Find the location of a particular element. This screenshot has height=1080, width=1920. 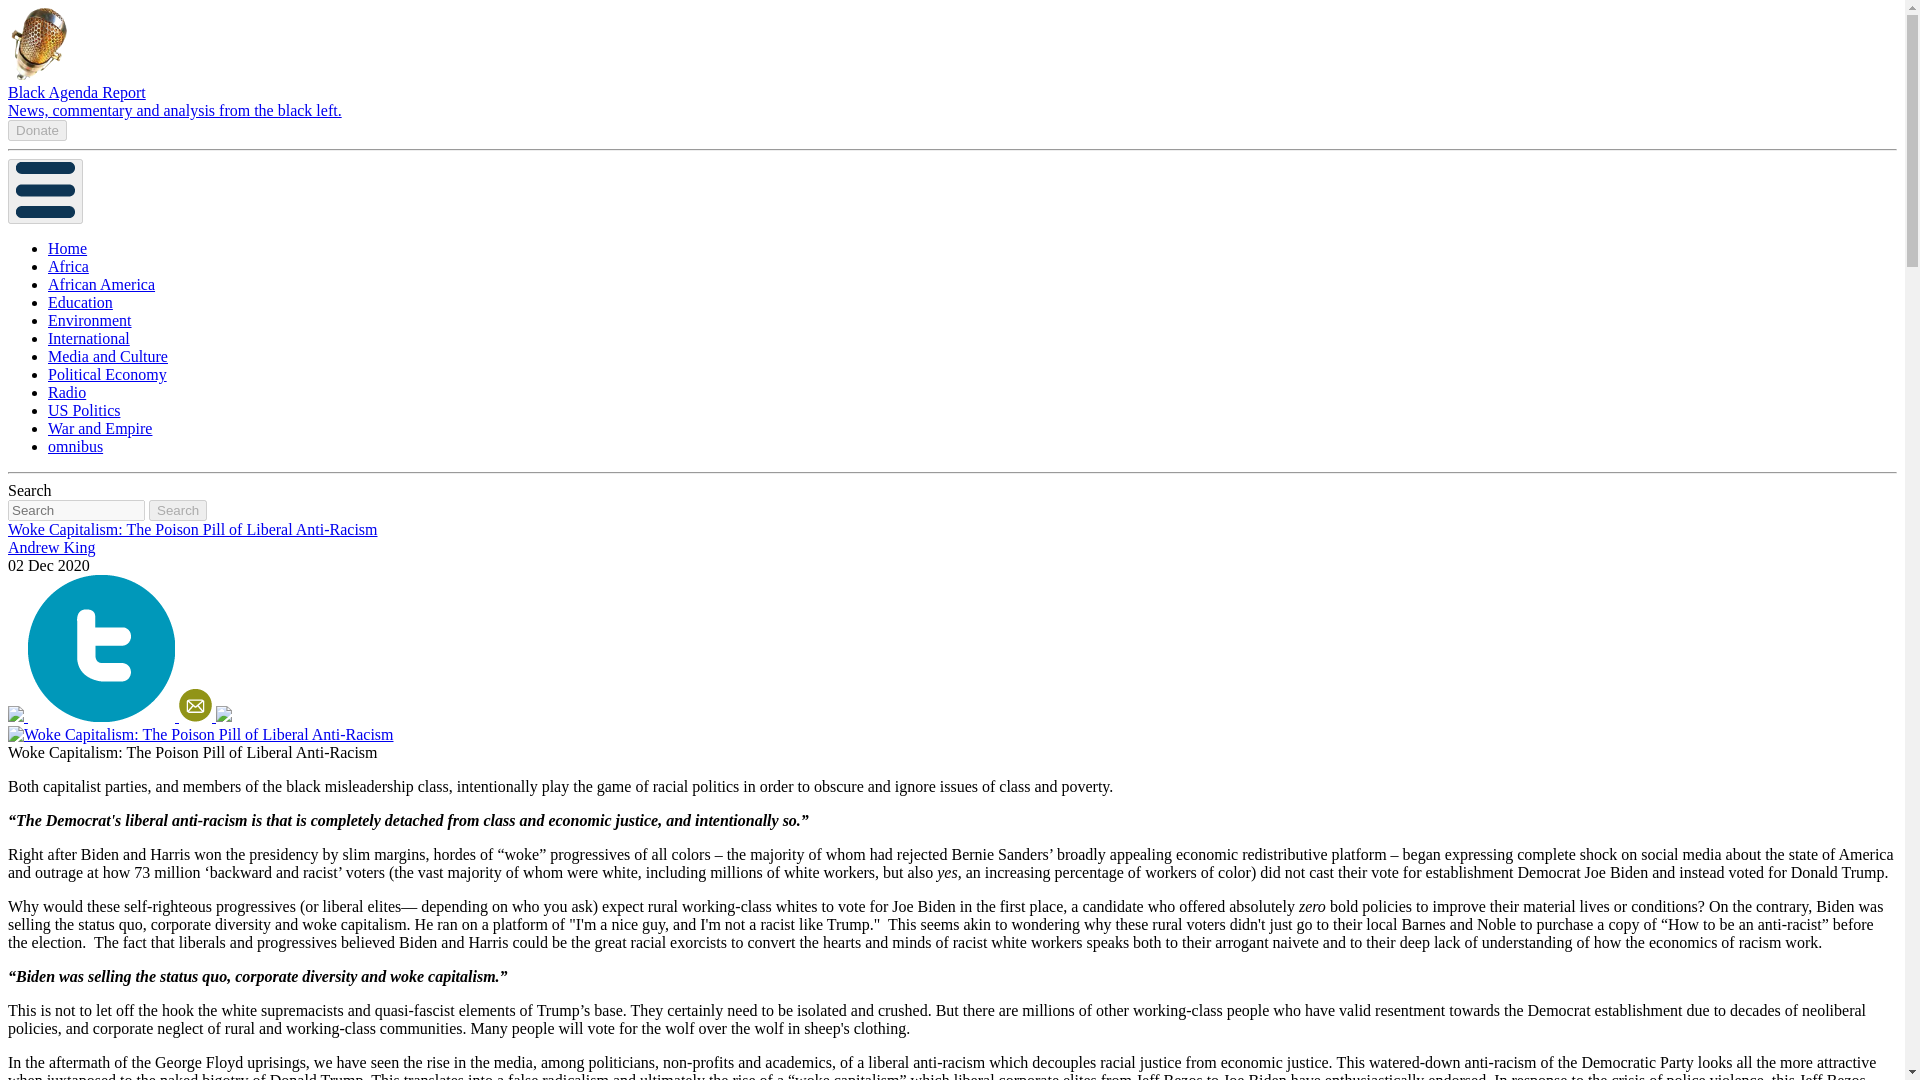

Education is located at coordinates (80, 302).